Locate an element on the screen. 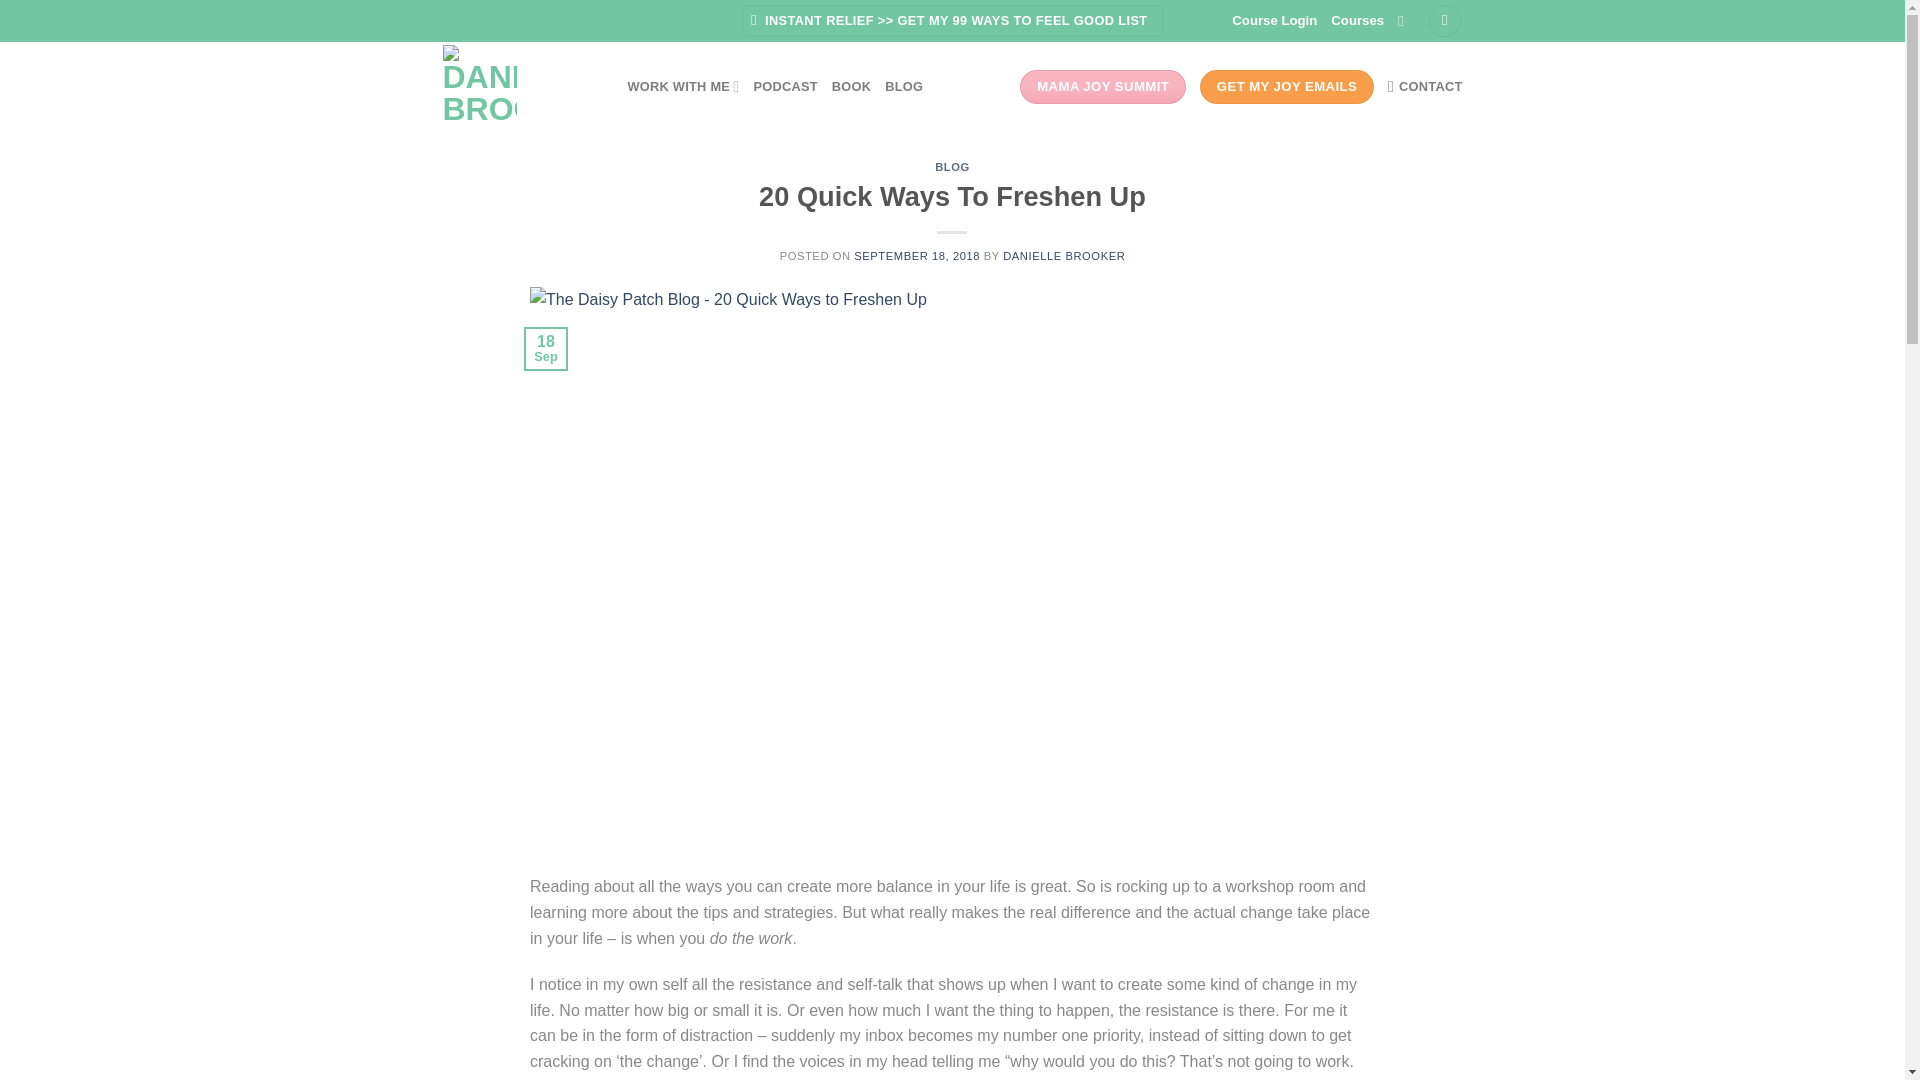 Image resolution: width=1920 pixels, height=1080 pixels. CONTACT is located at coordinates (1426, 86).